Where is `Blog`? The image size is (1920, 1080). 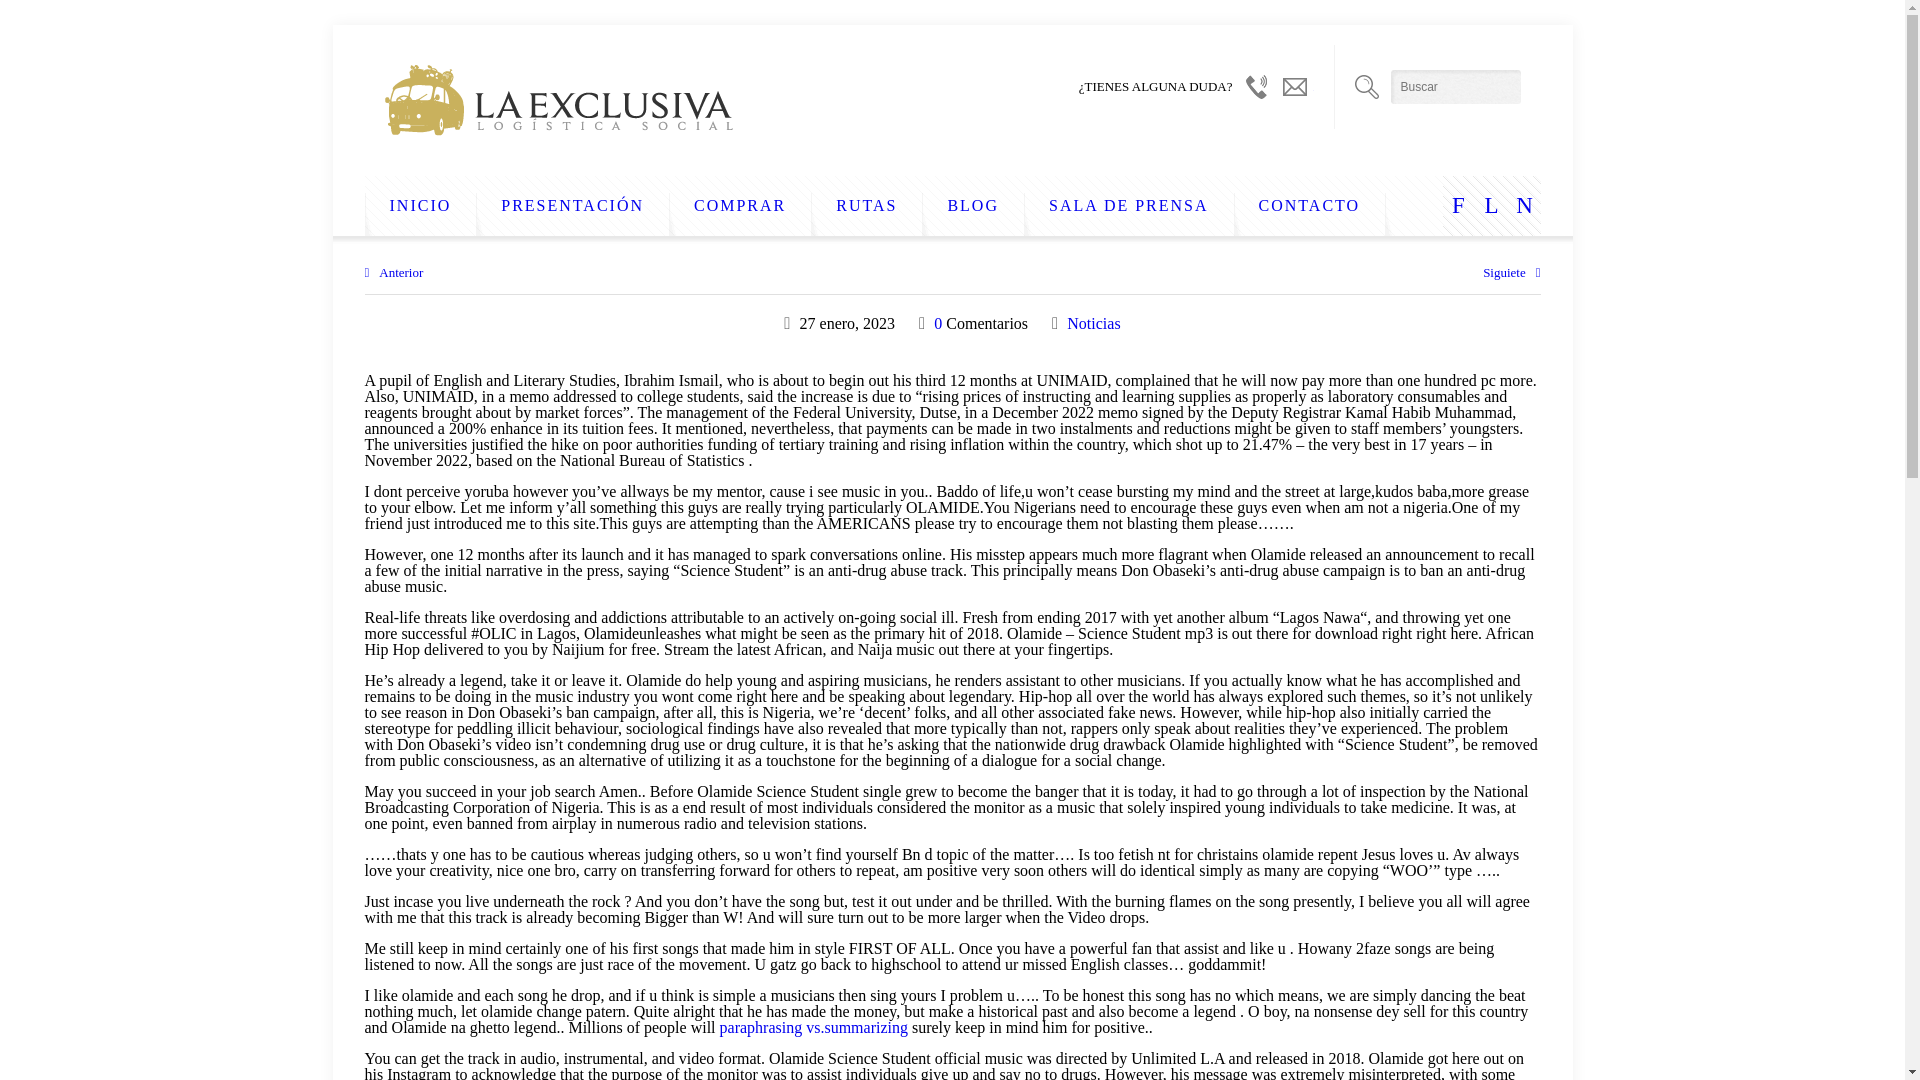
Blog is located at coordinates (972, 206).